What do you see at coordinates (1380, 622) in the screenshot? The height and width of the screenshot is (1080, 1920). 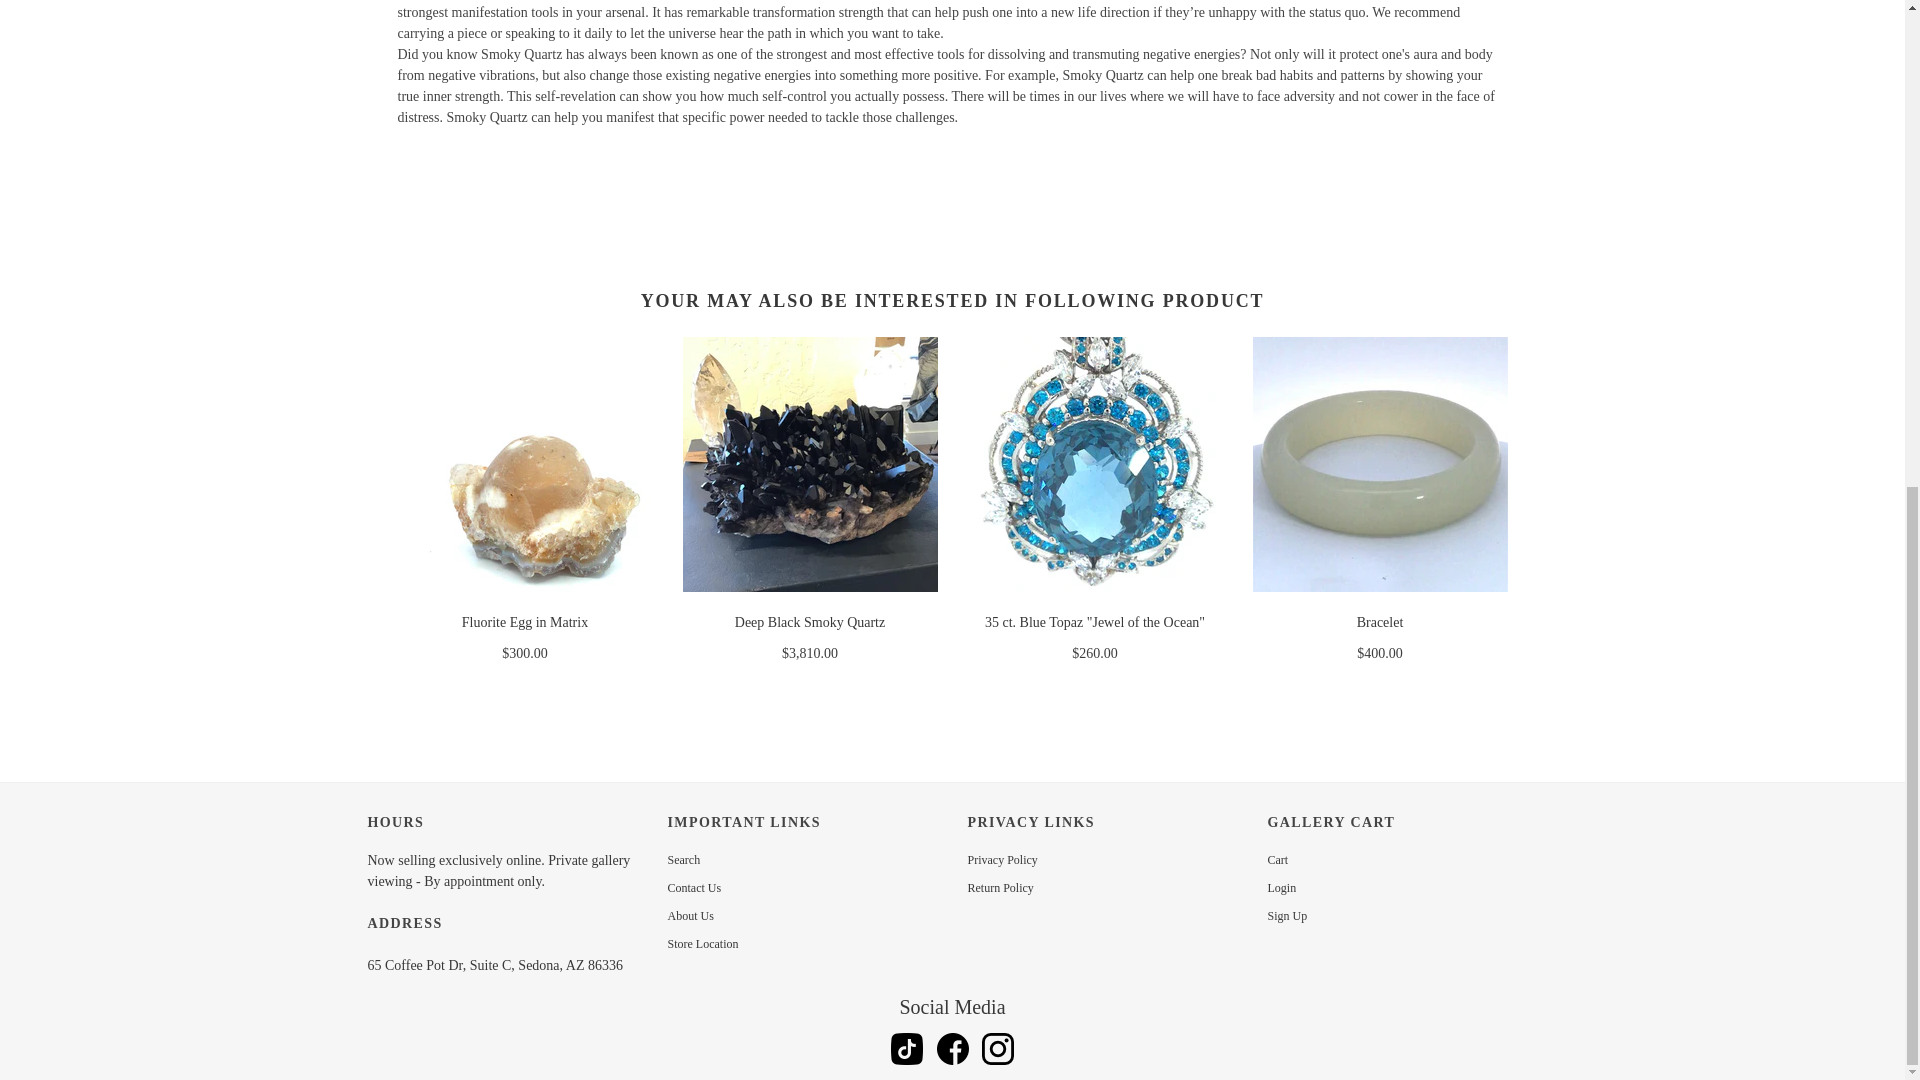 I see `Bracelet` at bounding box center [1380, 622].